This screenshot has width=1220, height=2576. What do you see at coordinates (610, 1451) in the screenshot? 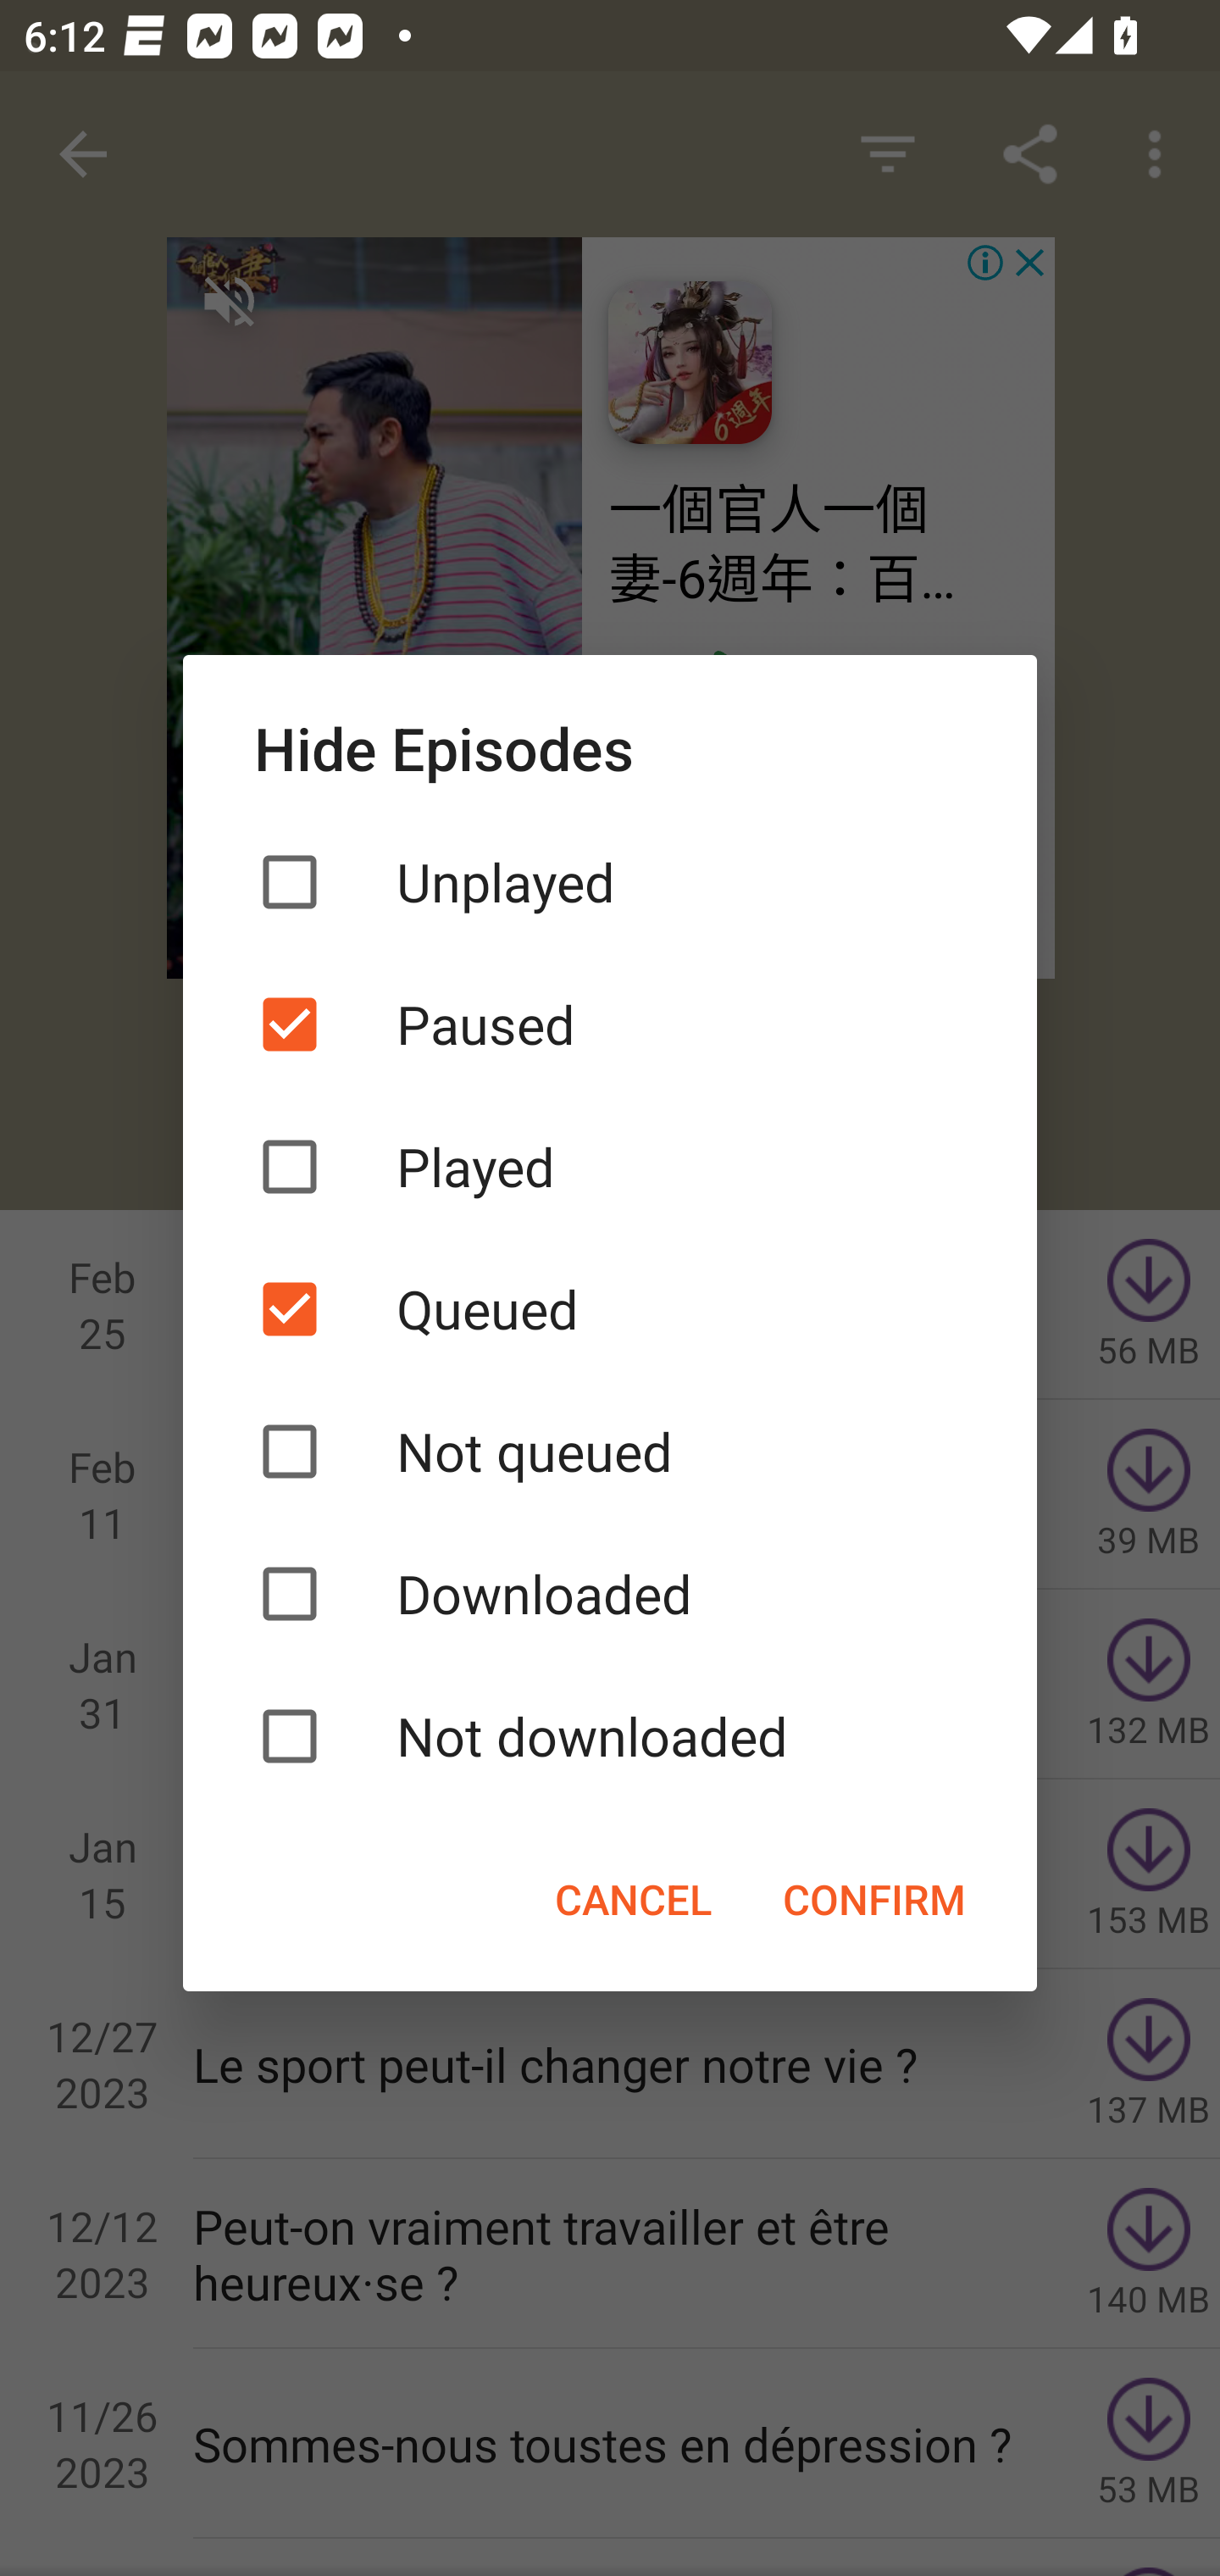
I see `Not queued` at bounding box center [610, 1451].